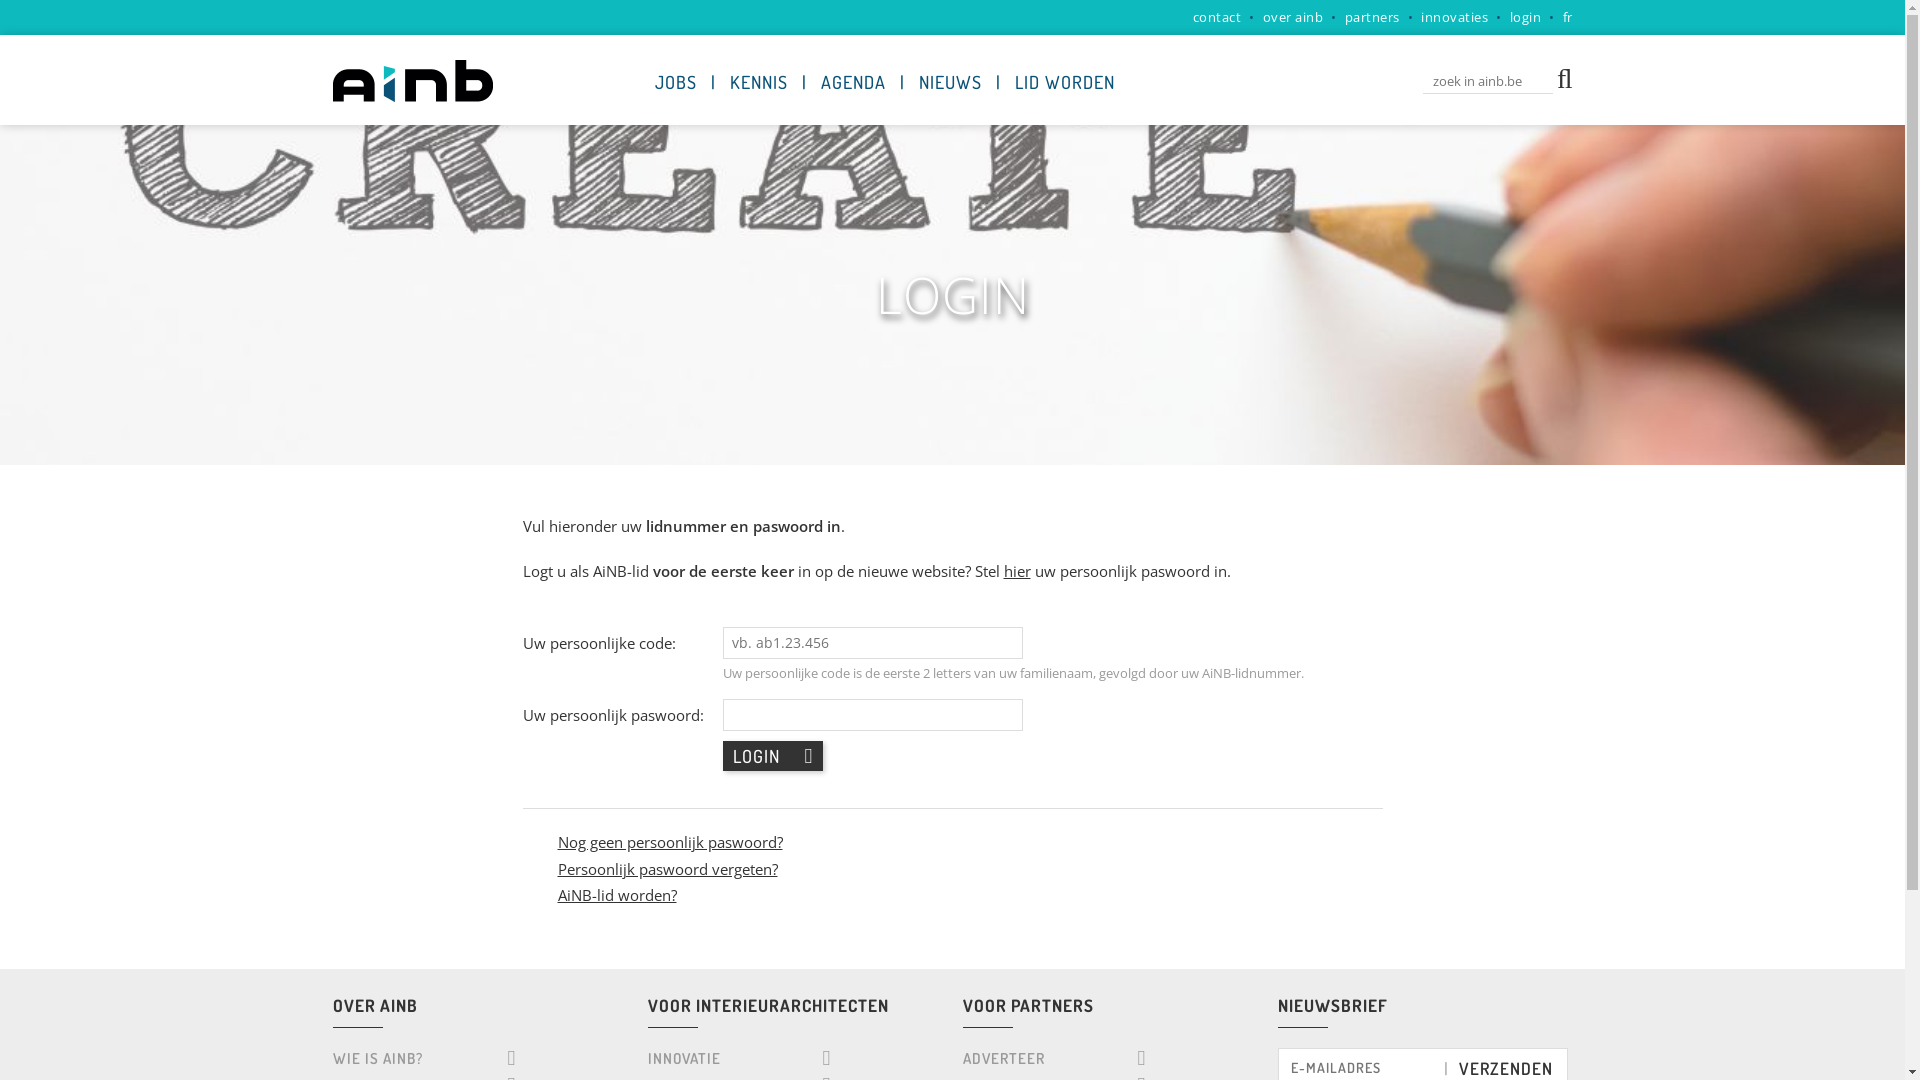 The image size is (1920, 1080). I want to click on ADVERTEER, so click(1054, 1058).